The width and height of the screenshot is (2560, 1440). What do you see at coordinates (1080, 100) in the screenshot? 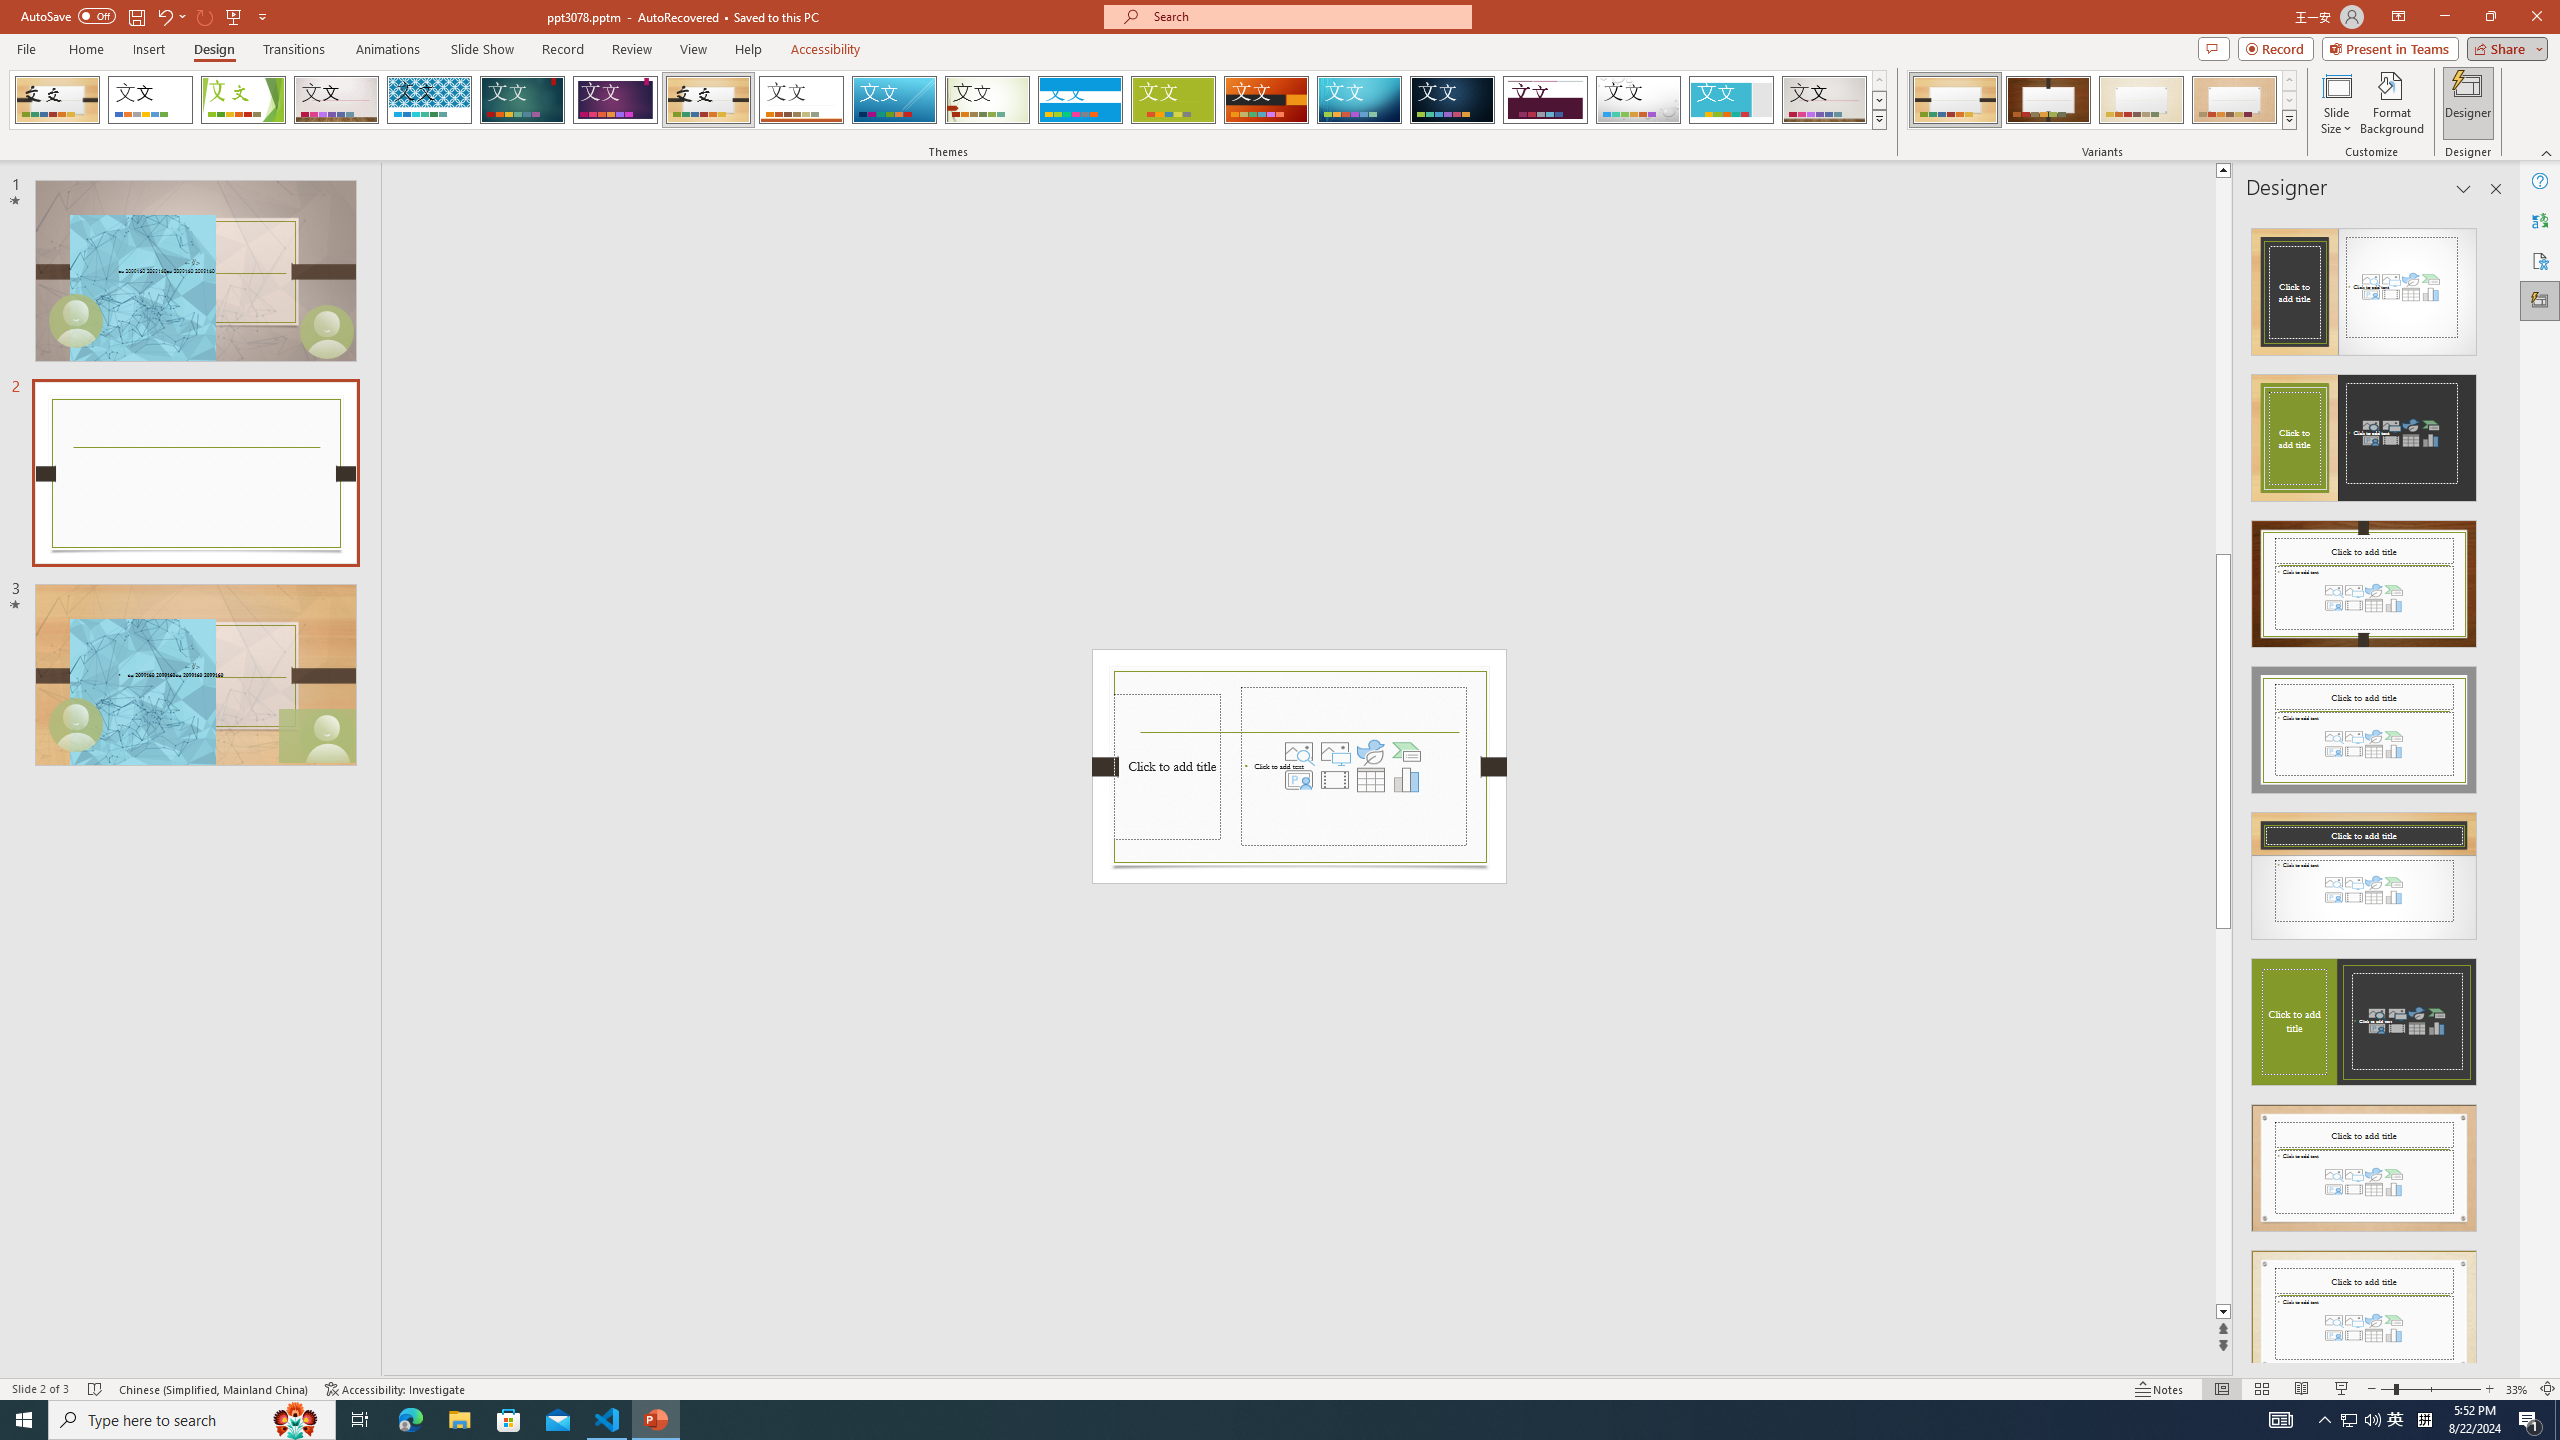
I see `Banded` at bounding box center [1080, 100].